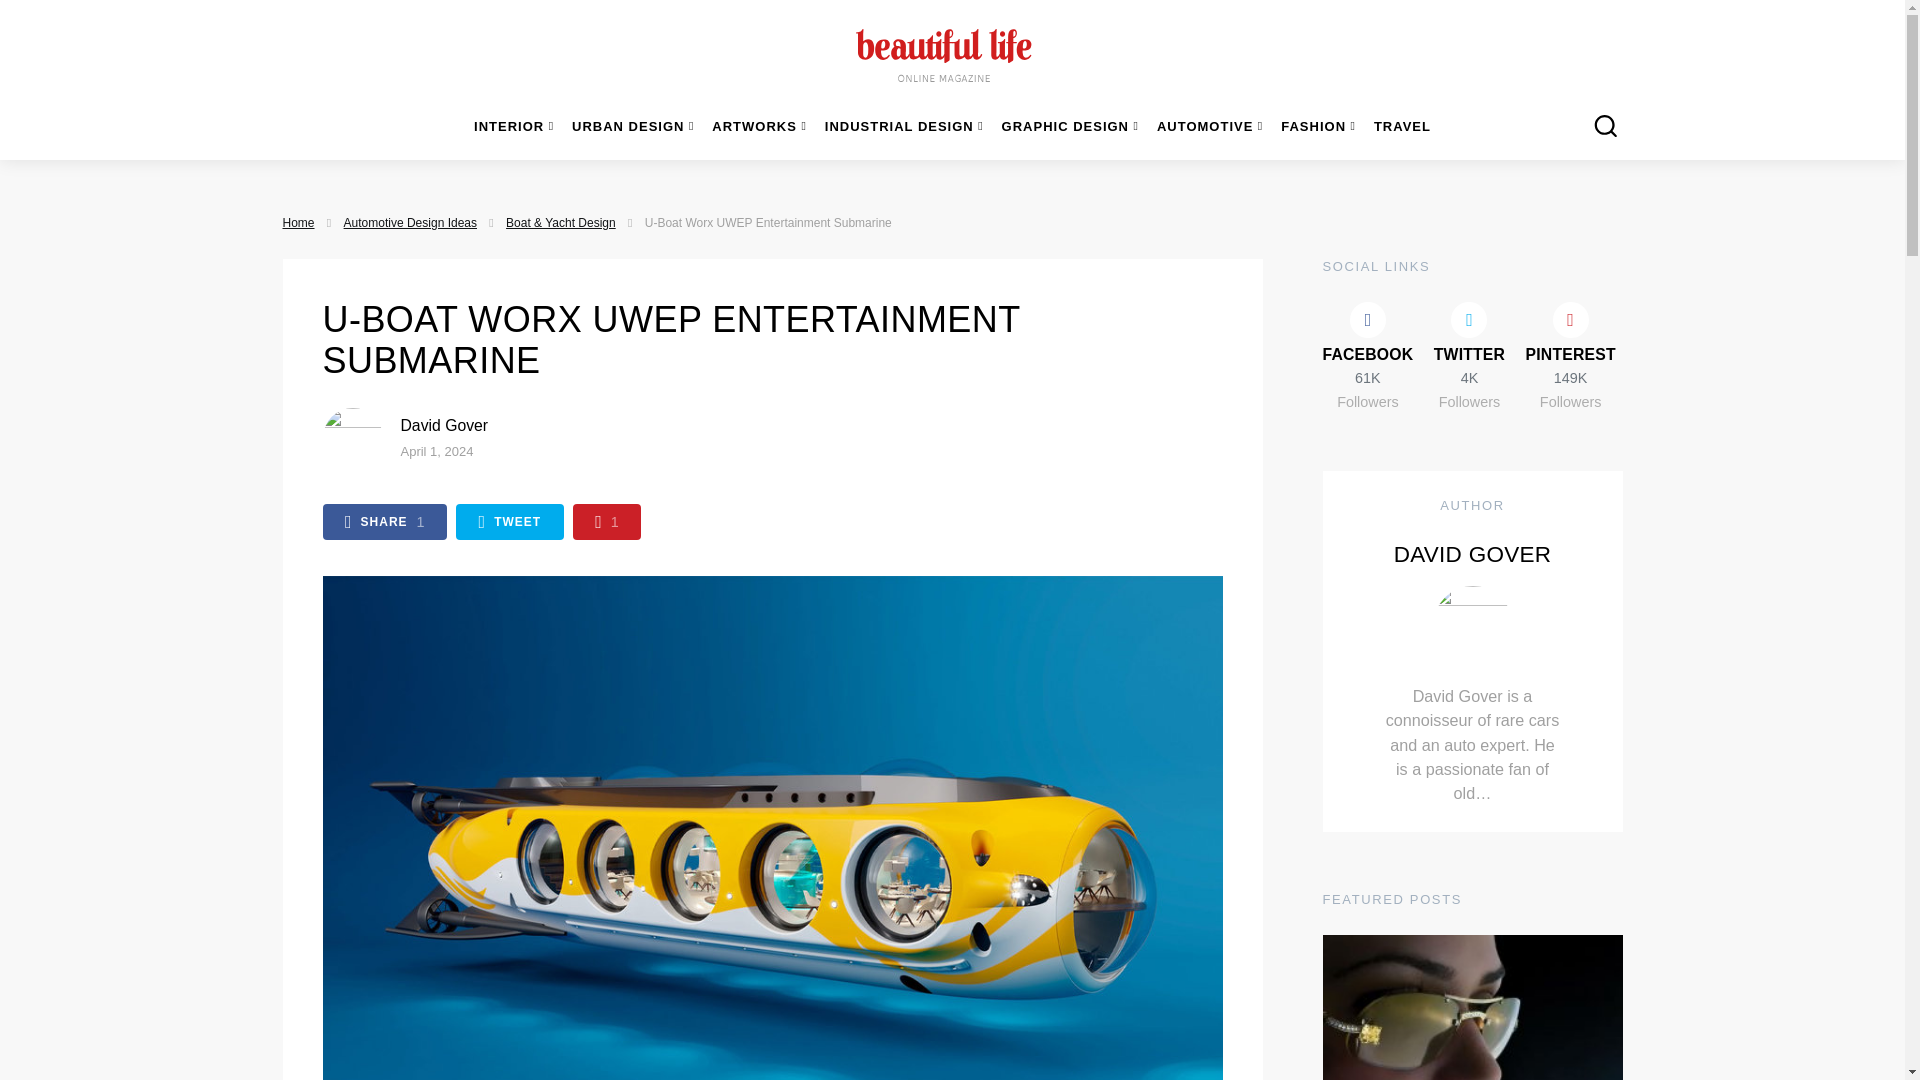 The image size is (1920, 1080). Describe the element at coordinates (1472, 554) in the screenshot. I see `DAVID GOVER` at that location.